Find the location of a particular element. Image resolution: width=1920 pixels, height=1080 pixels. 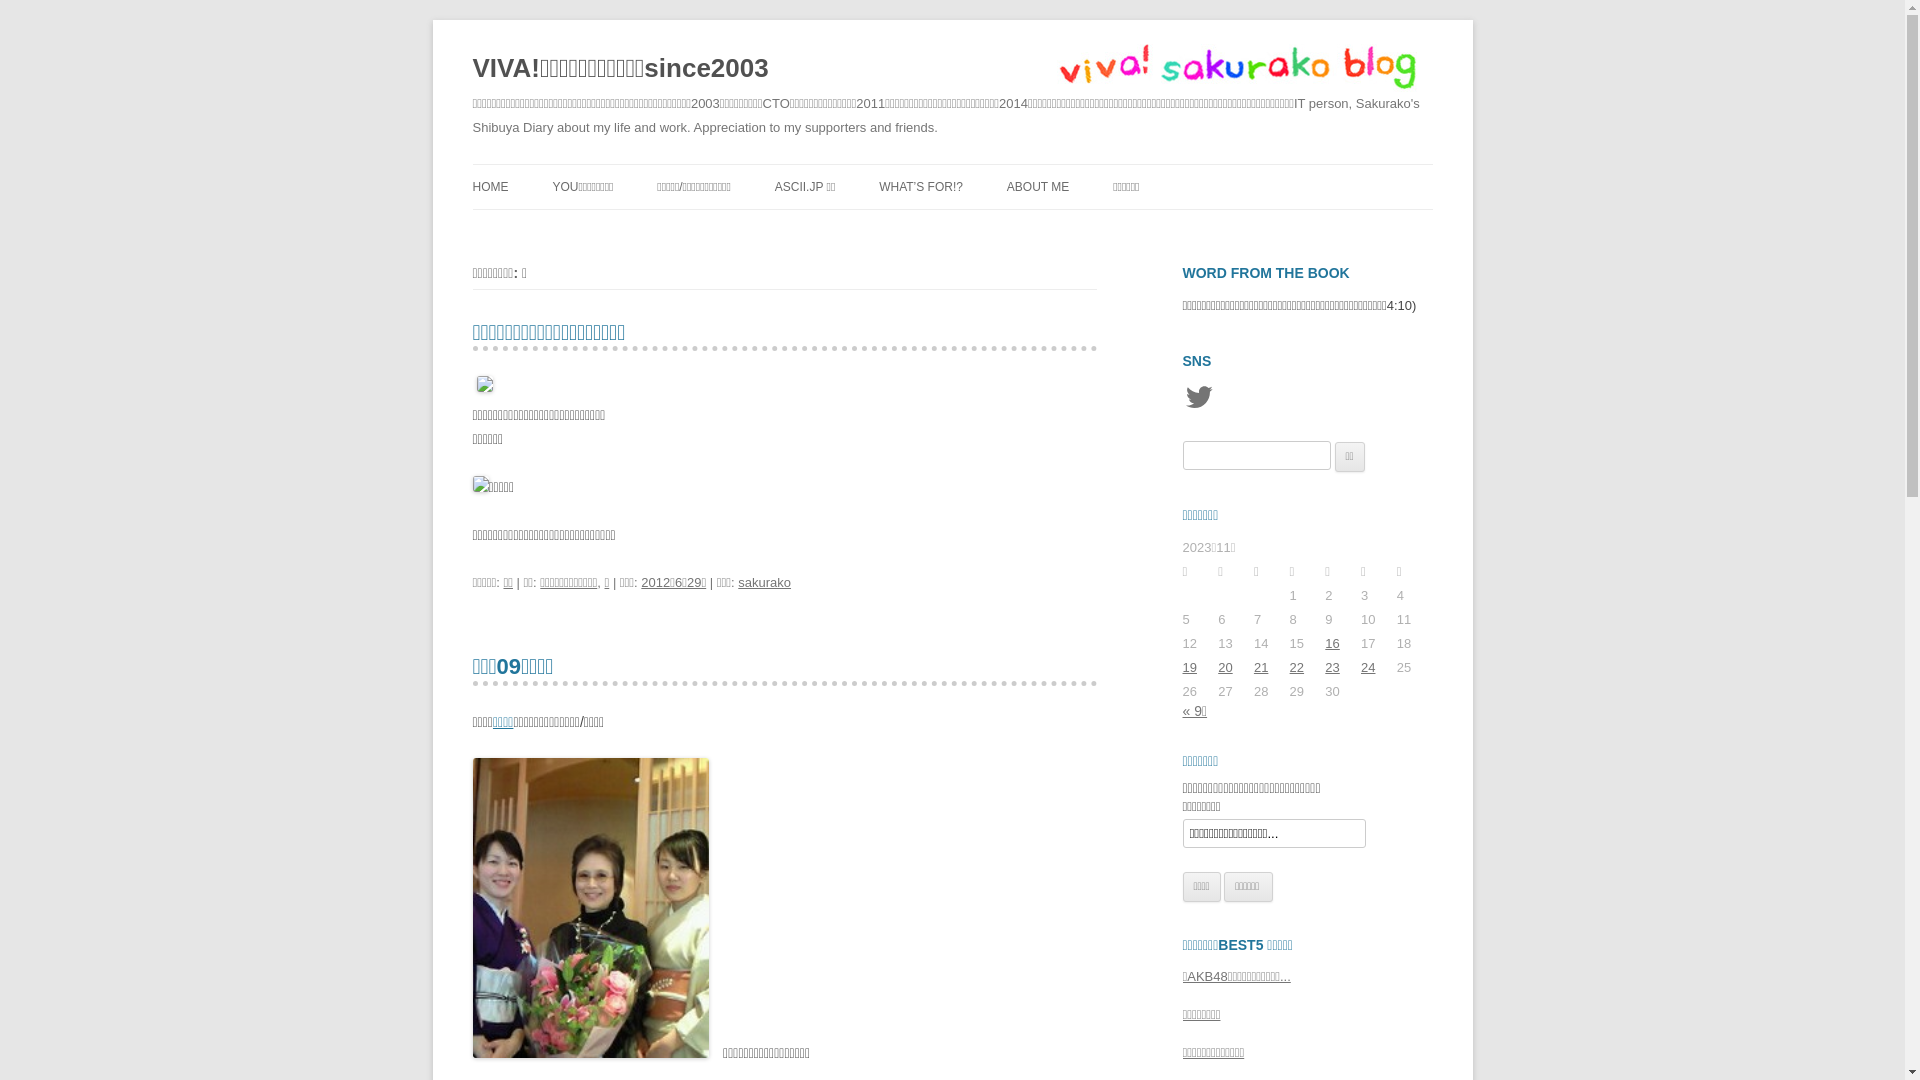

23 is located at coordinates (1332, 668).